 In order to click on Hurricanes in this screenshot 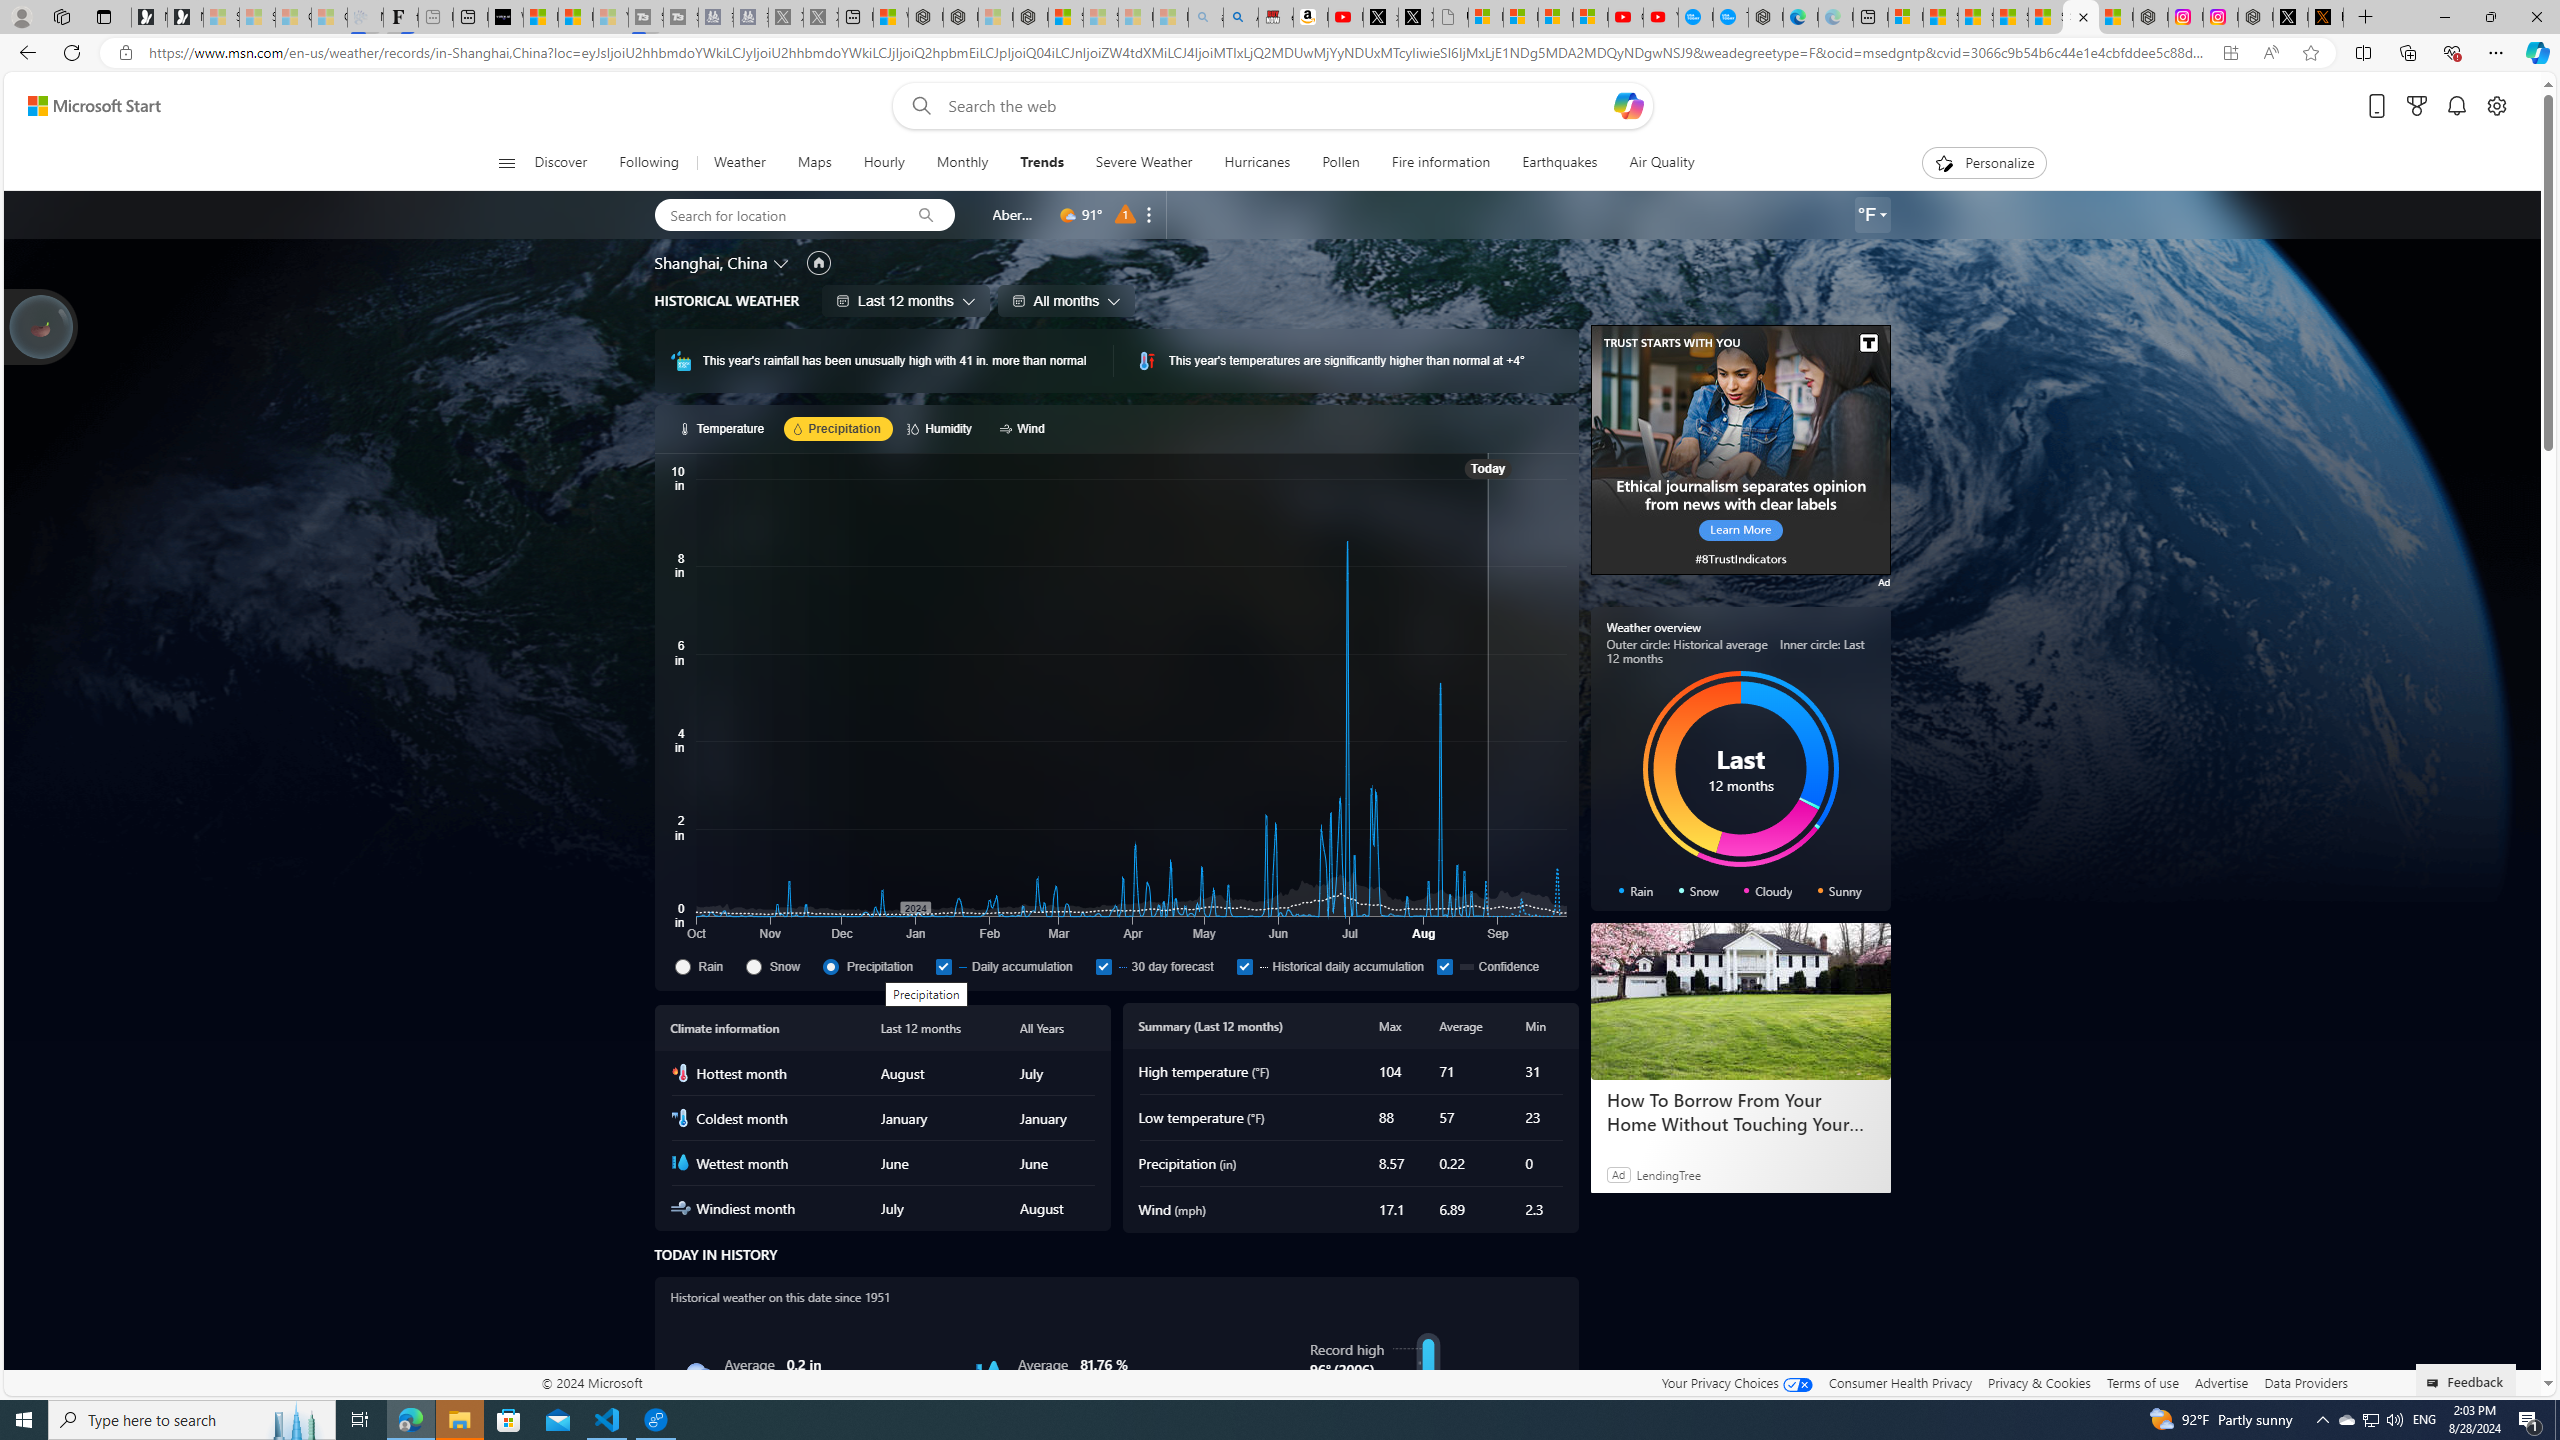, I will do `click(1258, 163)`.